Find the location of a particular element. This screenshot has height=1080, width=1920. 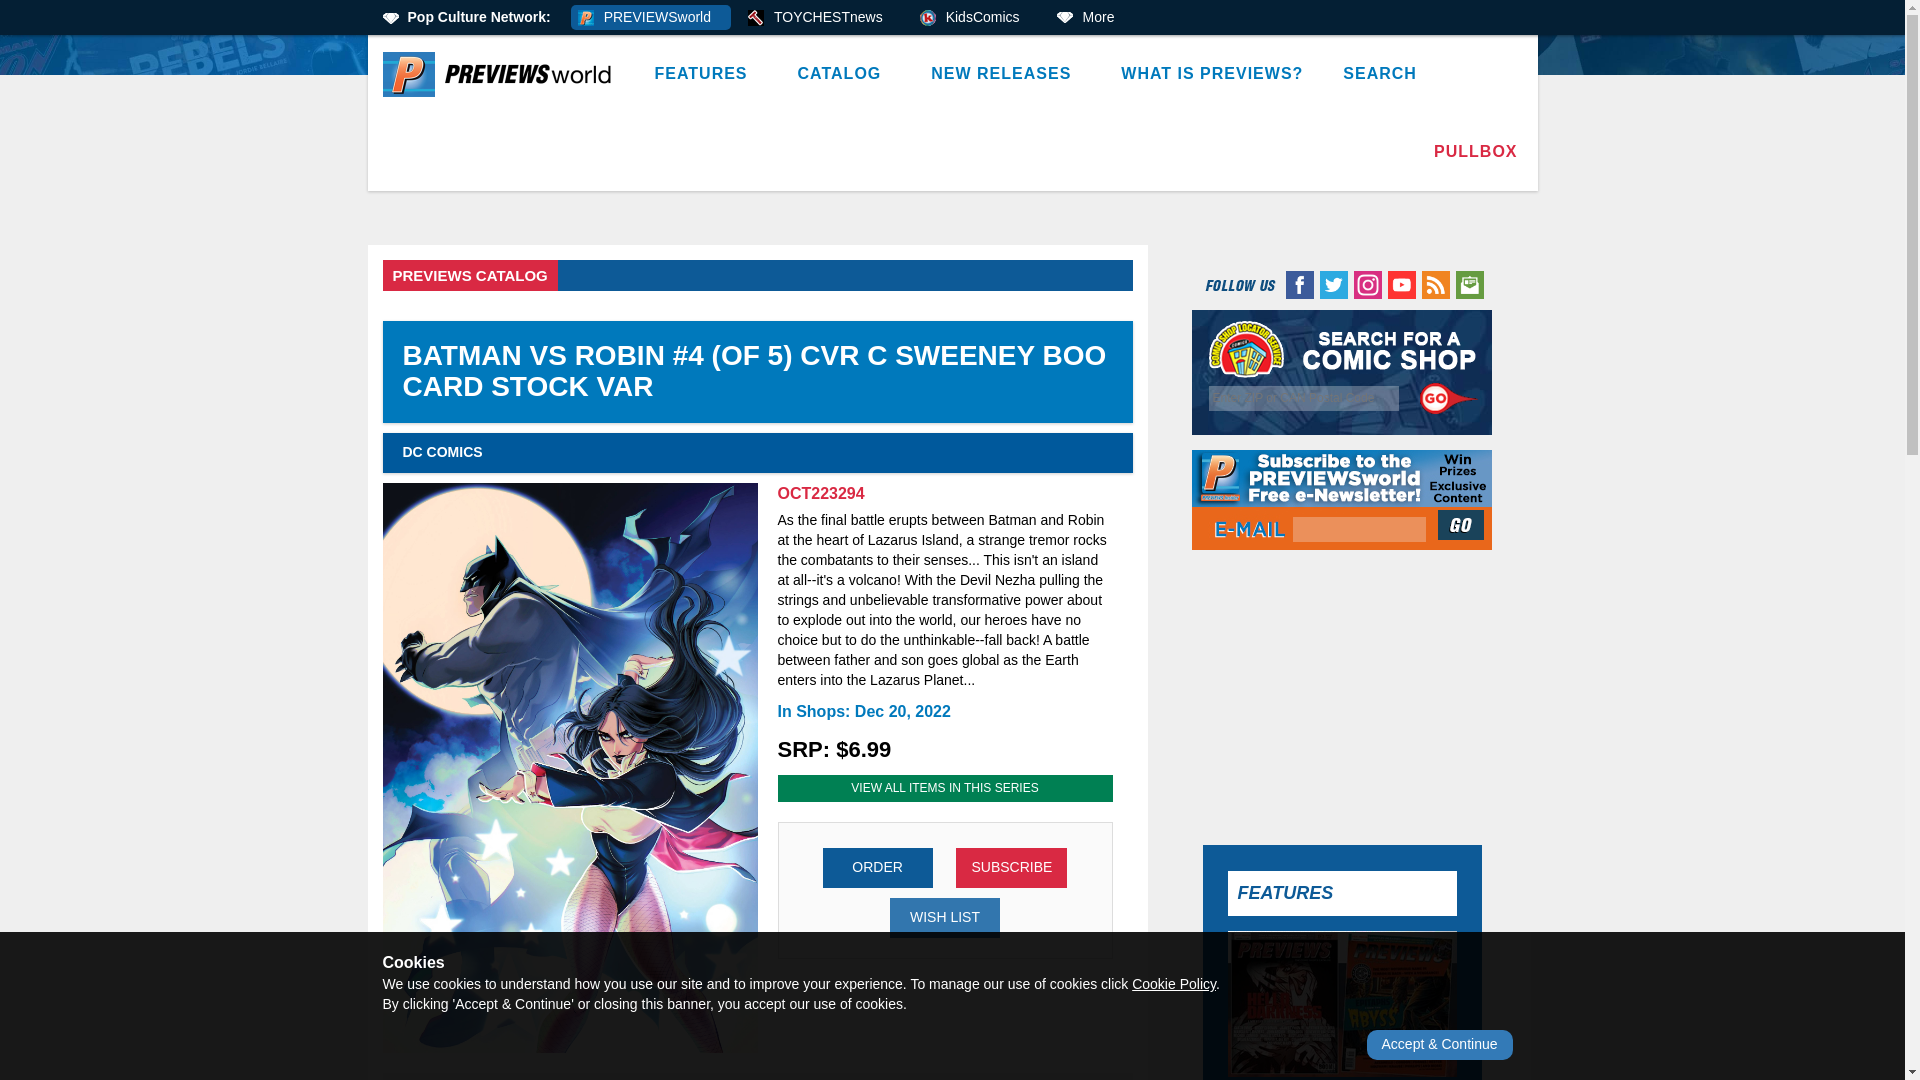

Enter ZIP or CAN Postal Code is located at coordinates (1304, 398).